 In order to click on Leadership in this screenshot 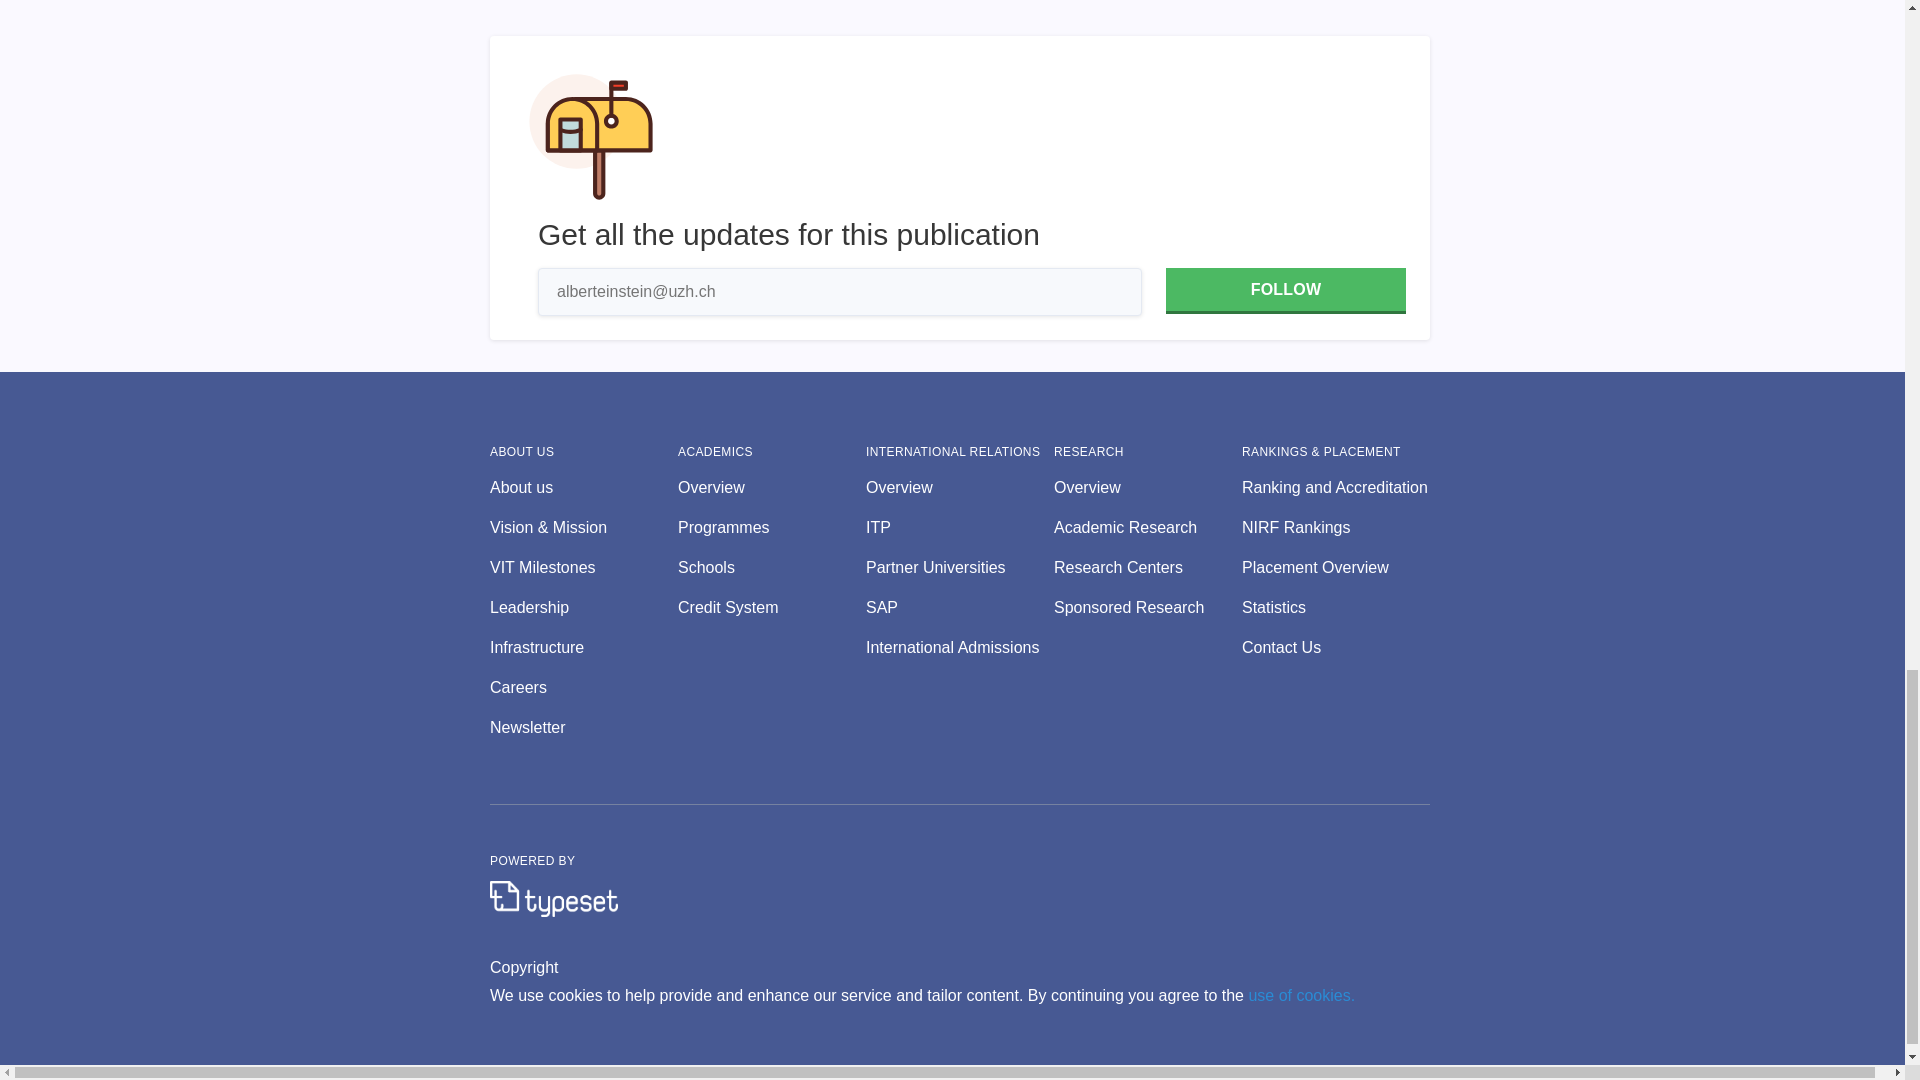, I will do `click(583, 608)`.